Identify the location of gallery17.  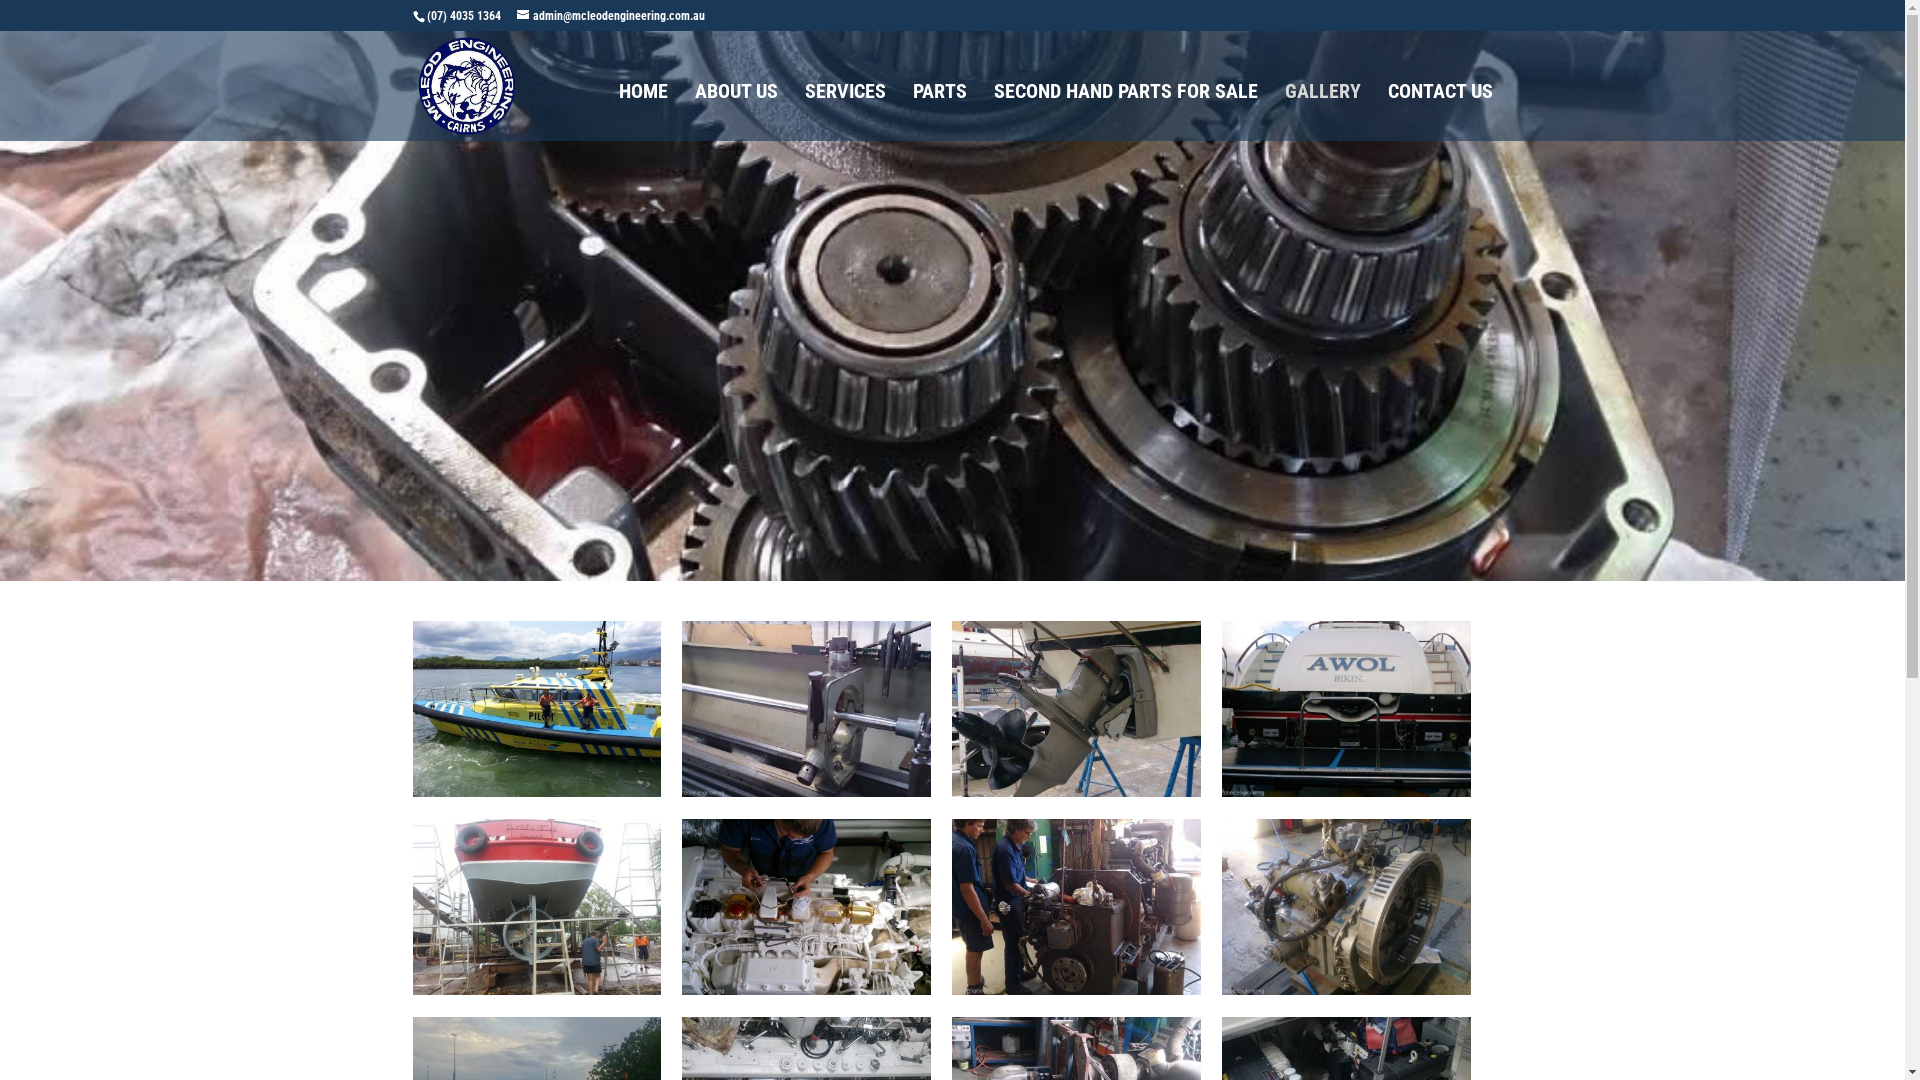
(536, 988).